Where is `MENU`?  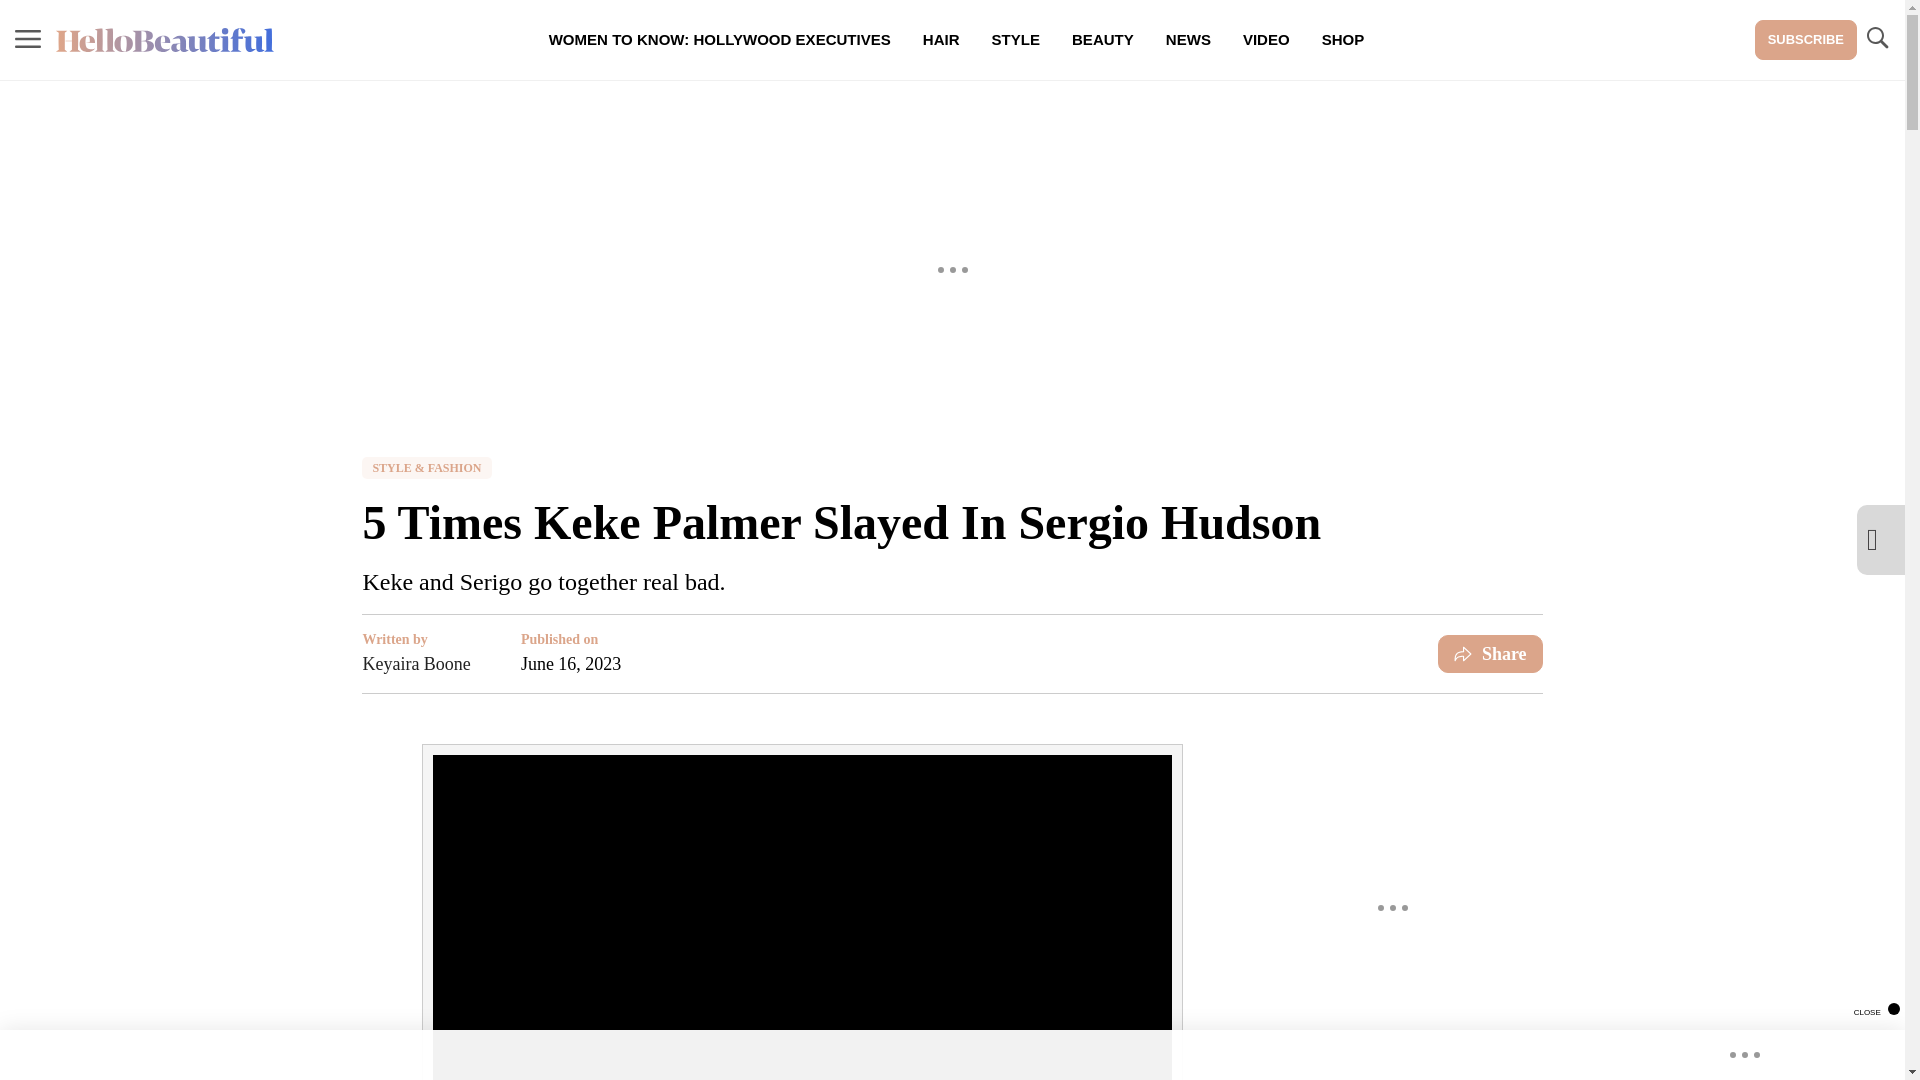 MENU is located at coordinates (28, 38).